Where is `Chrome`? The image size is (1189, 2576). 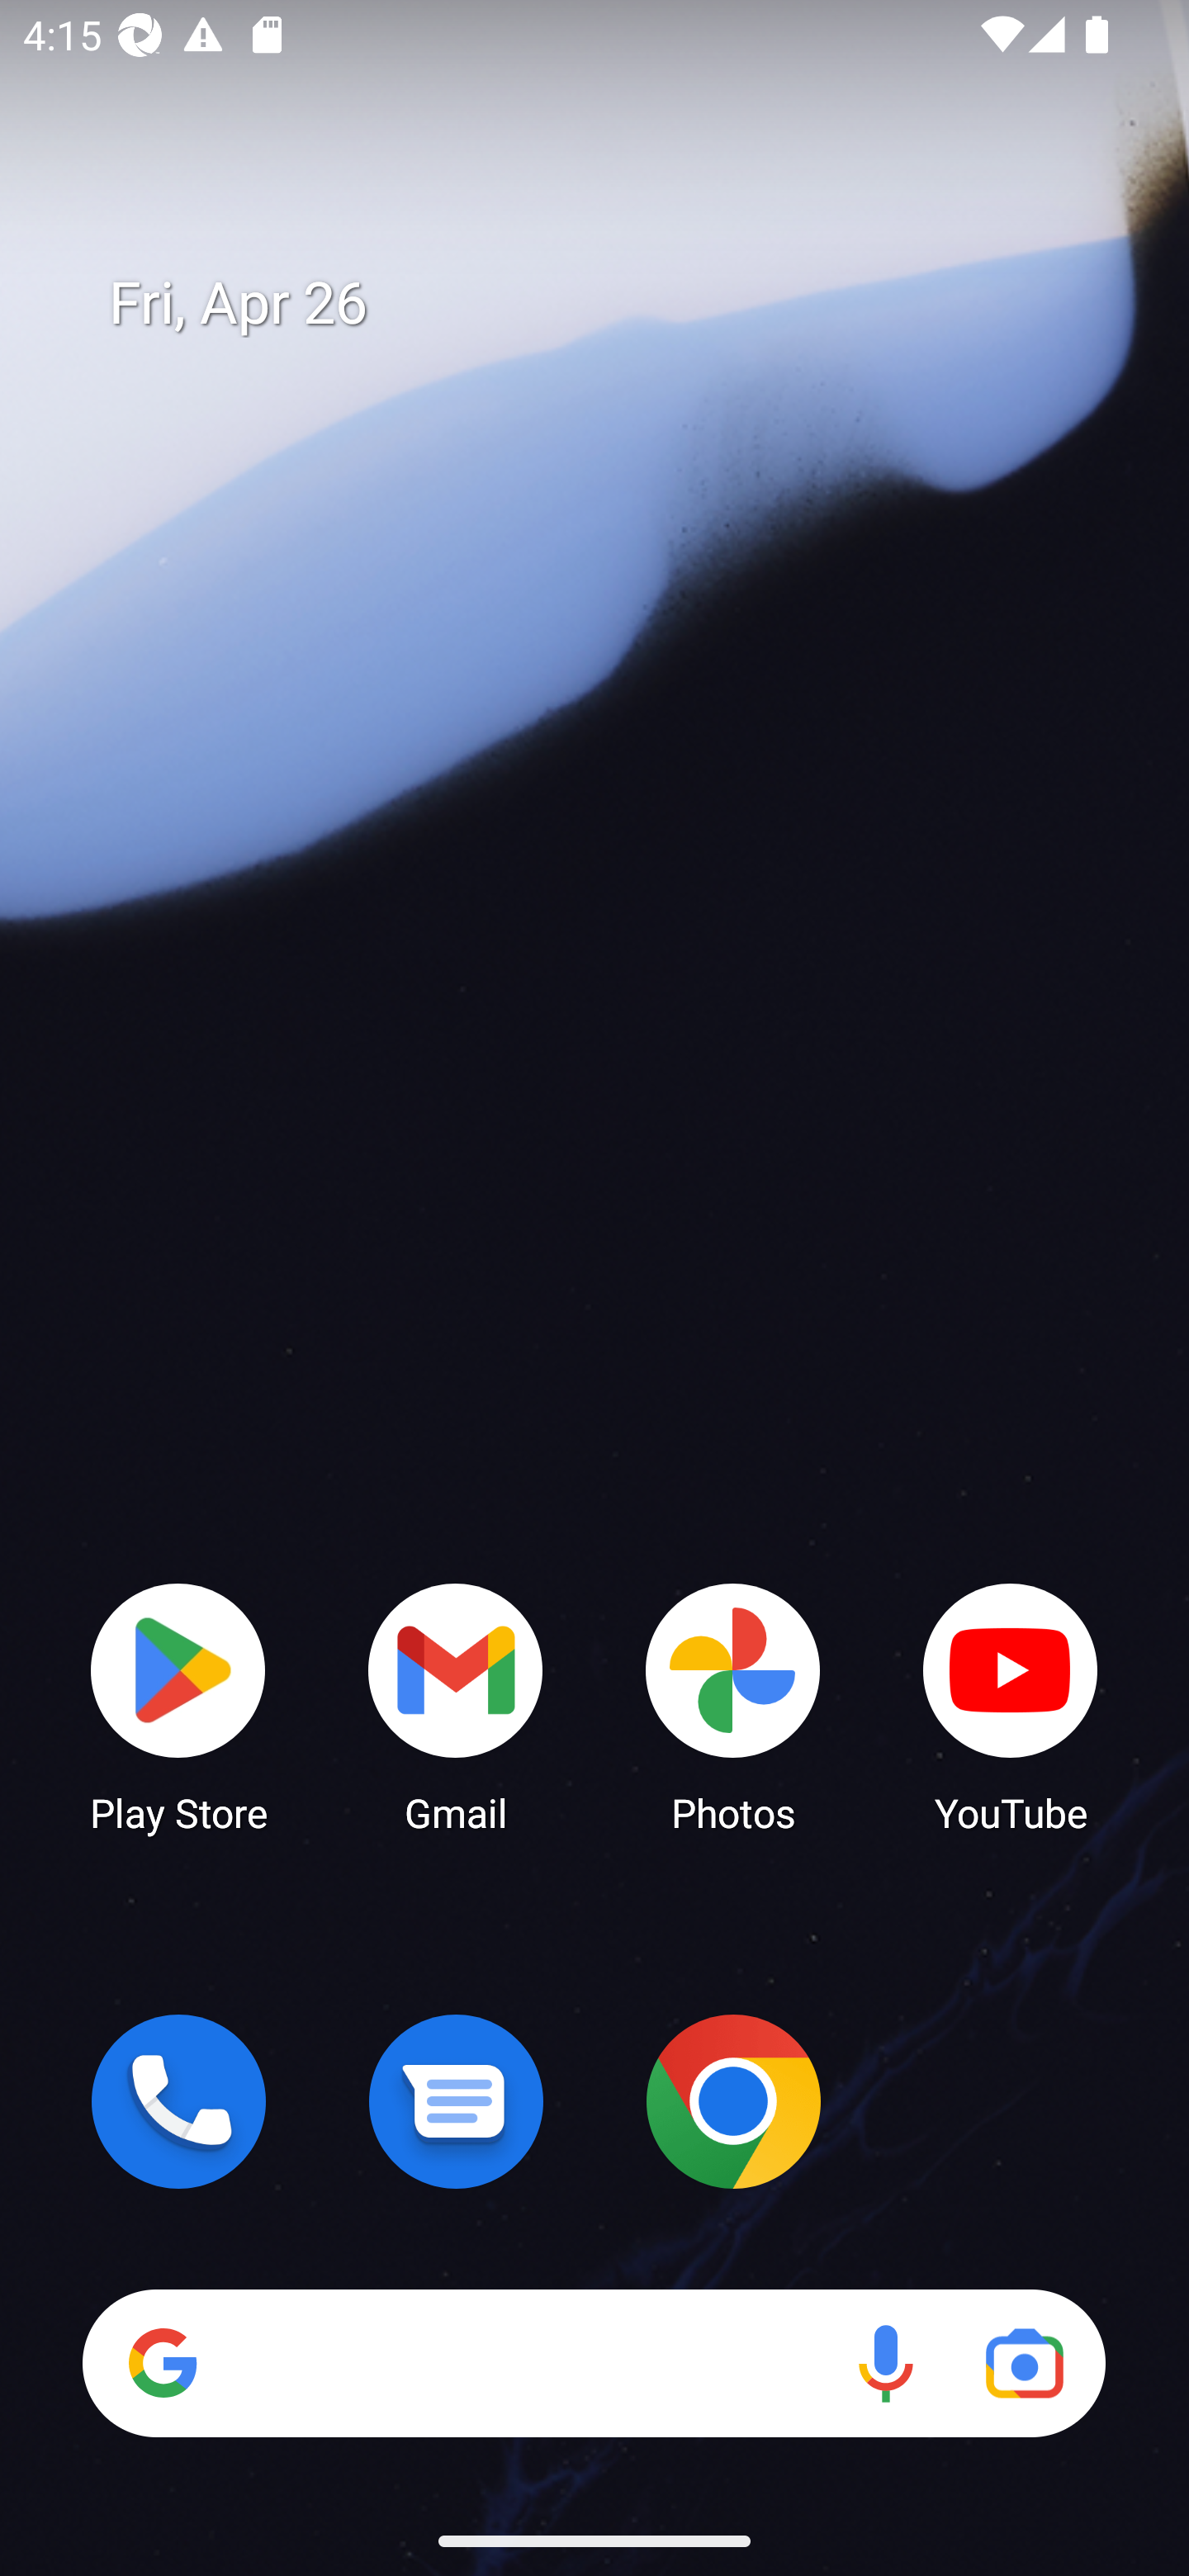
Chrome is located at coordinates (733, 2101).